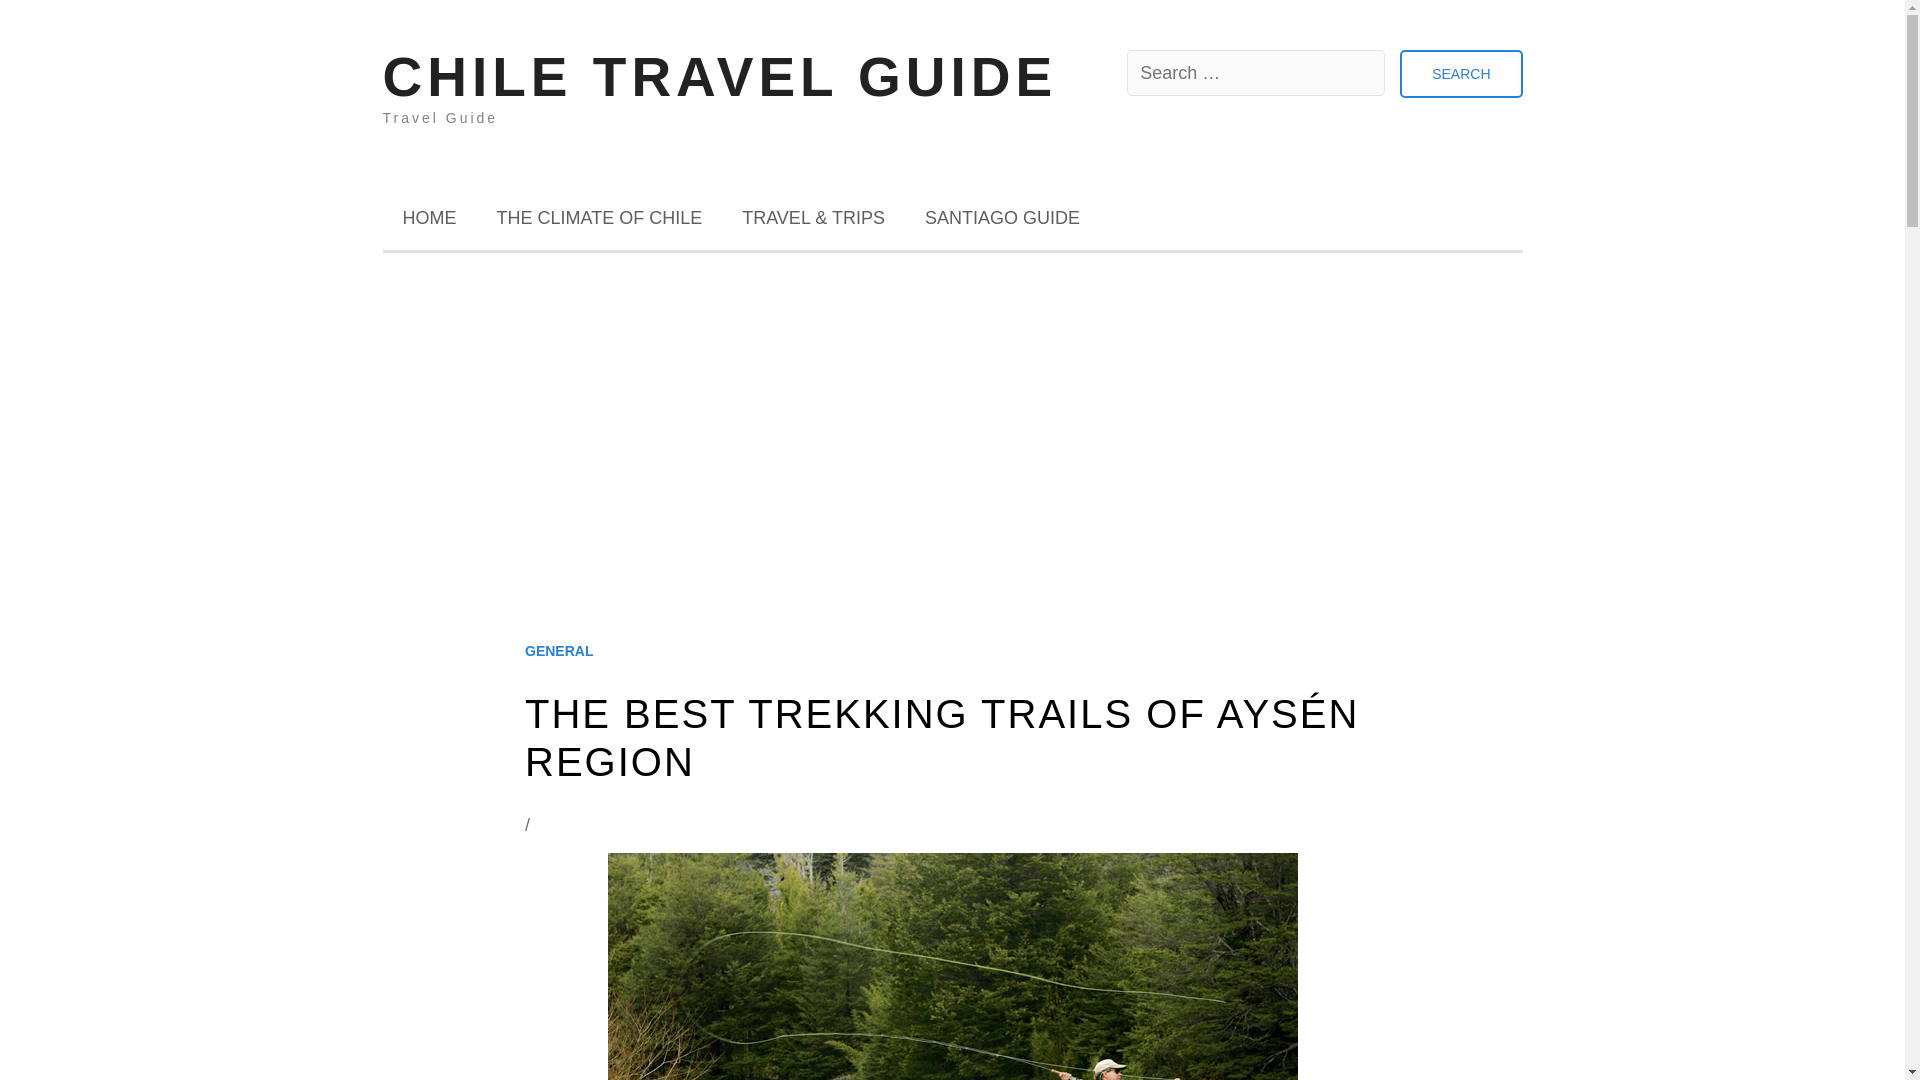 The height and width of the screenshot is (1080, 1920). Describe the element at coordinates (598, 218) in the screenshot. I see `THE CLIMATE OF CHILE` at that location.